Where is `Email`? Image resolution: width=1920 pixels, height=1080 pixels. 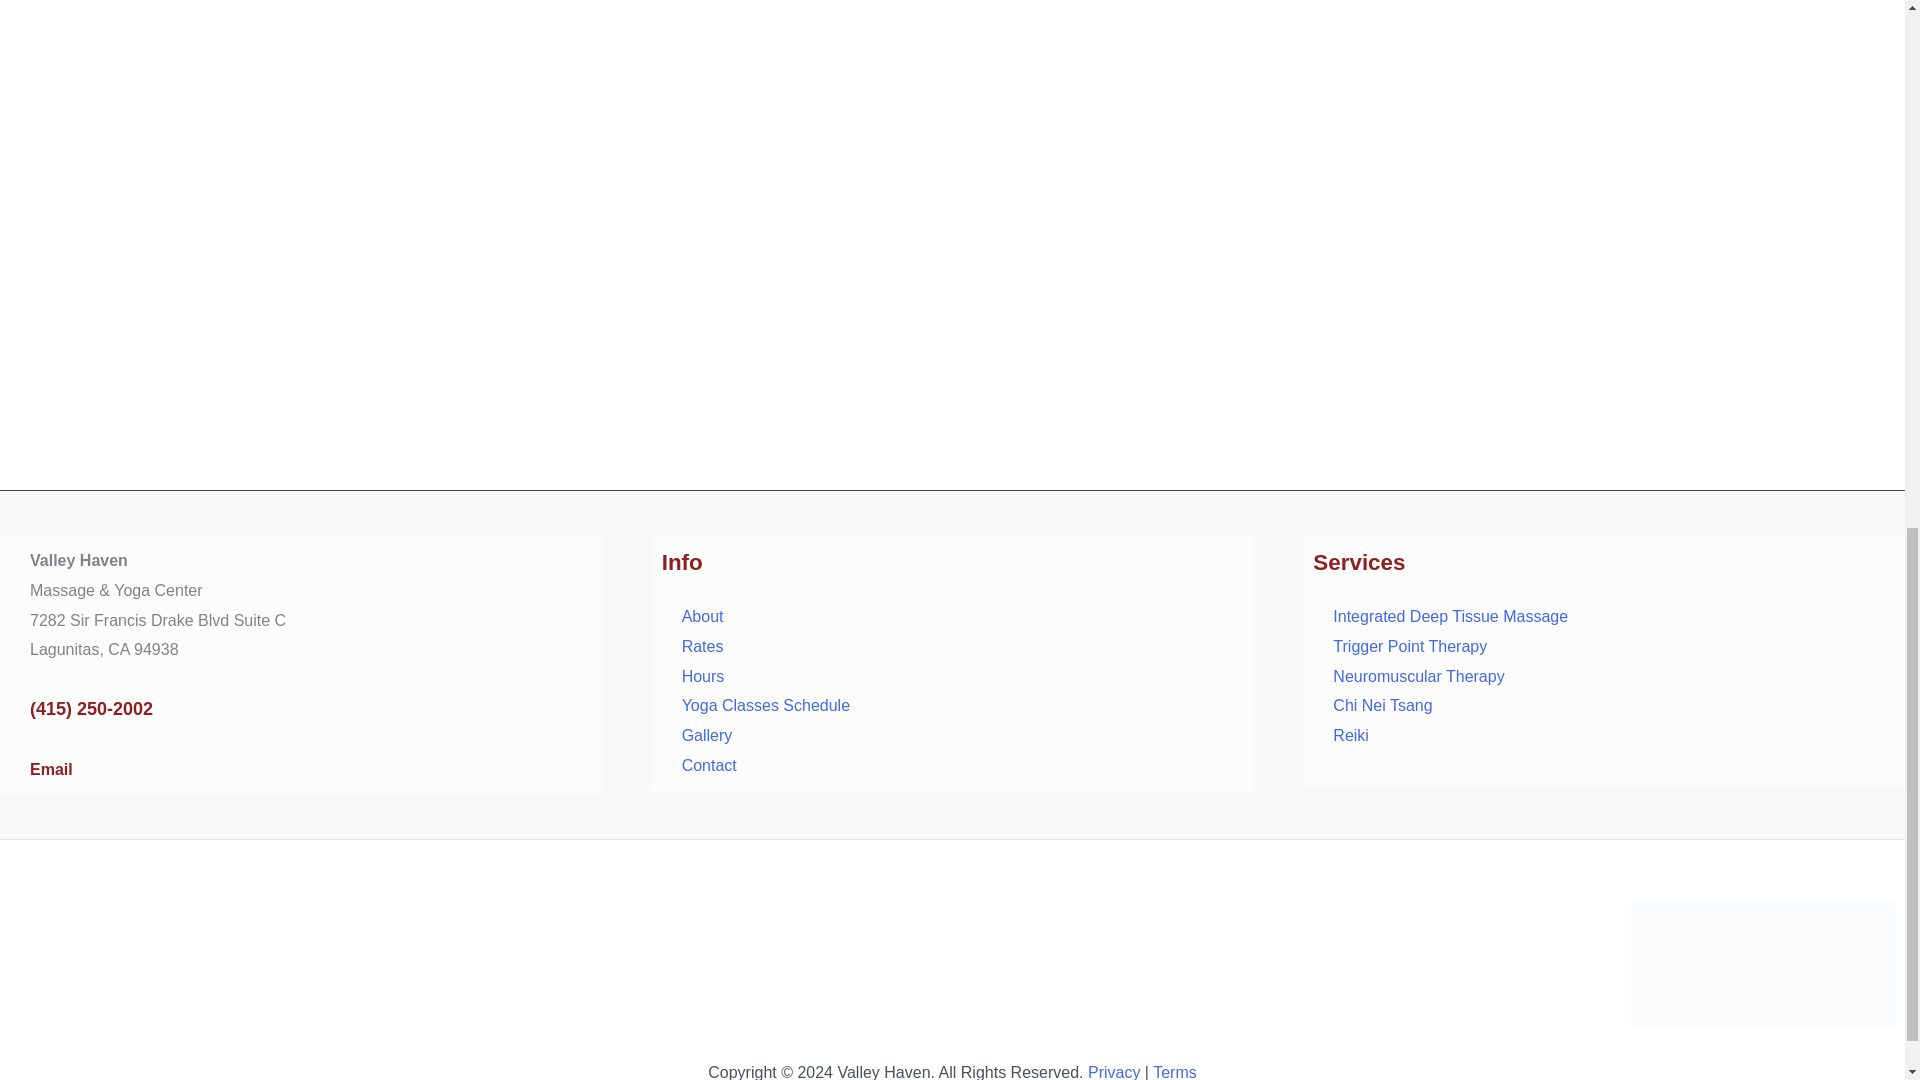 Email is located at coordinates (51, 769).